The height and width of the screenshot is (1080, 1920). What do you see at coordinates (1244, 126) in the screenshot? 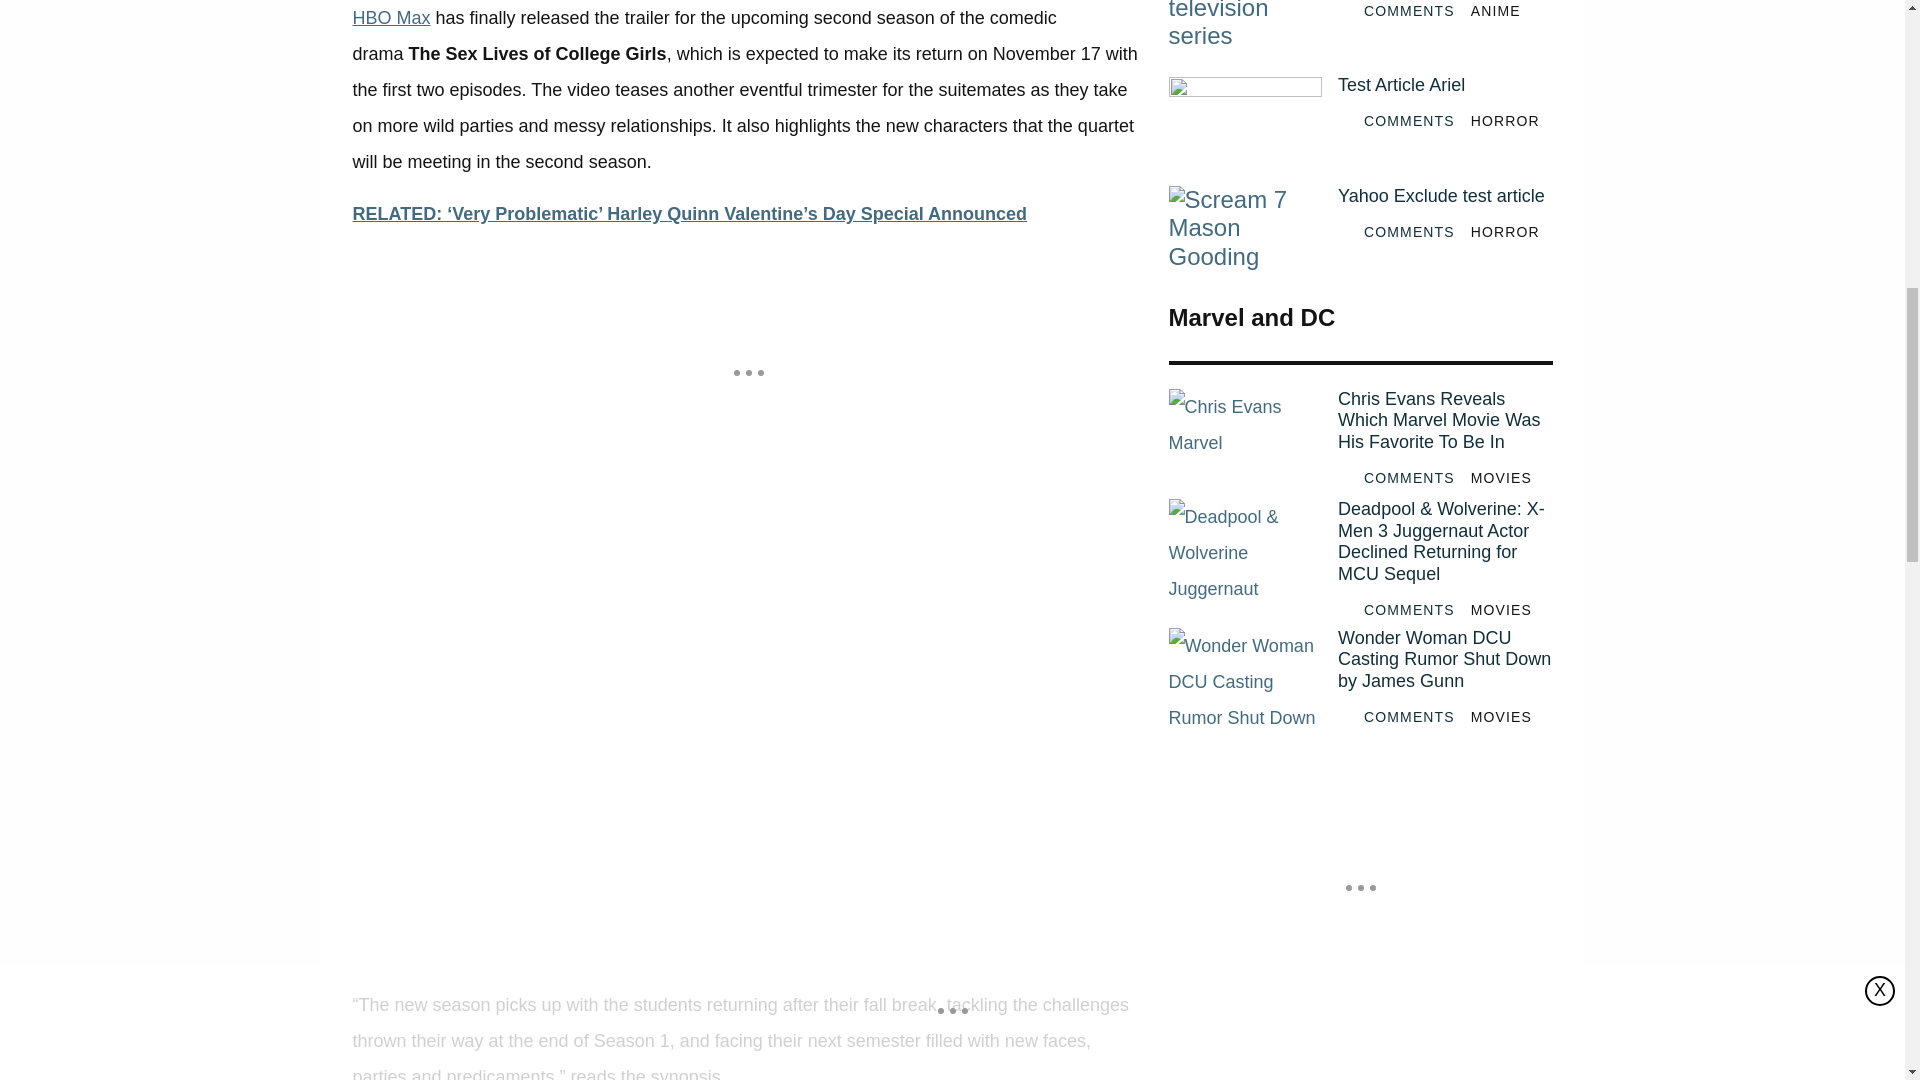
I see `Test Article Ariel` at bounding box center [1244, 126].